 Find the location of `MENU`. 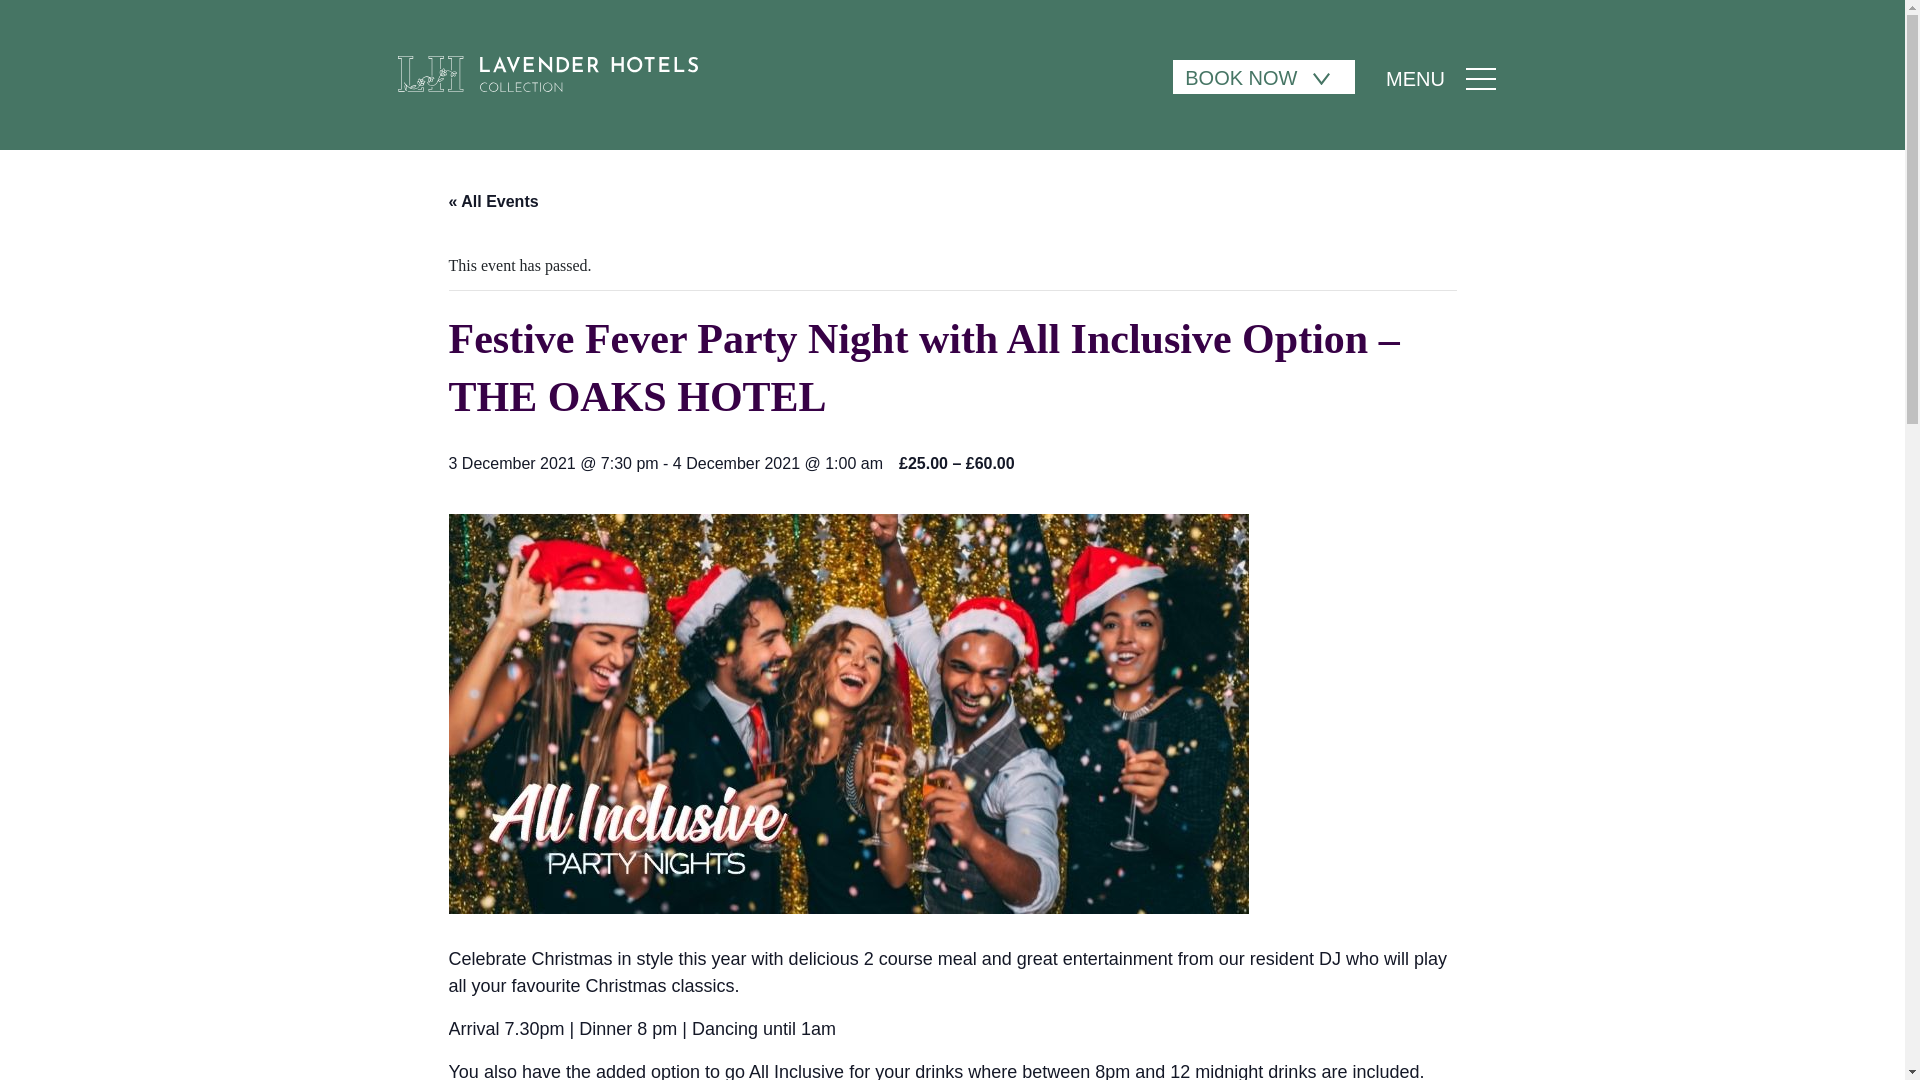

MENU is located at coordinates (1448, 80).